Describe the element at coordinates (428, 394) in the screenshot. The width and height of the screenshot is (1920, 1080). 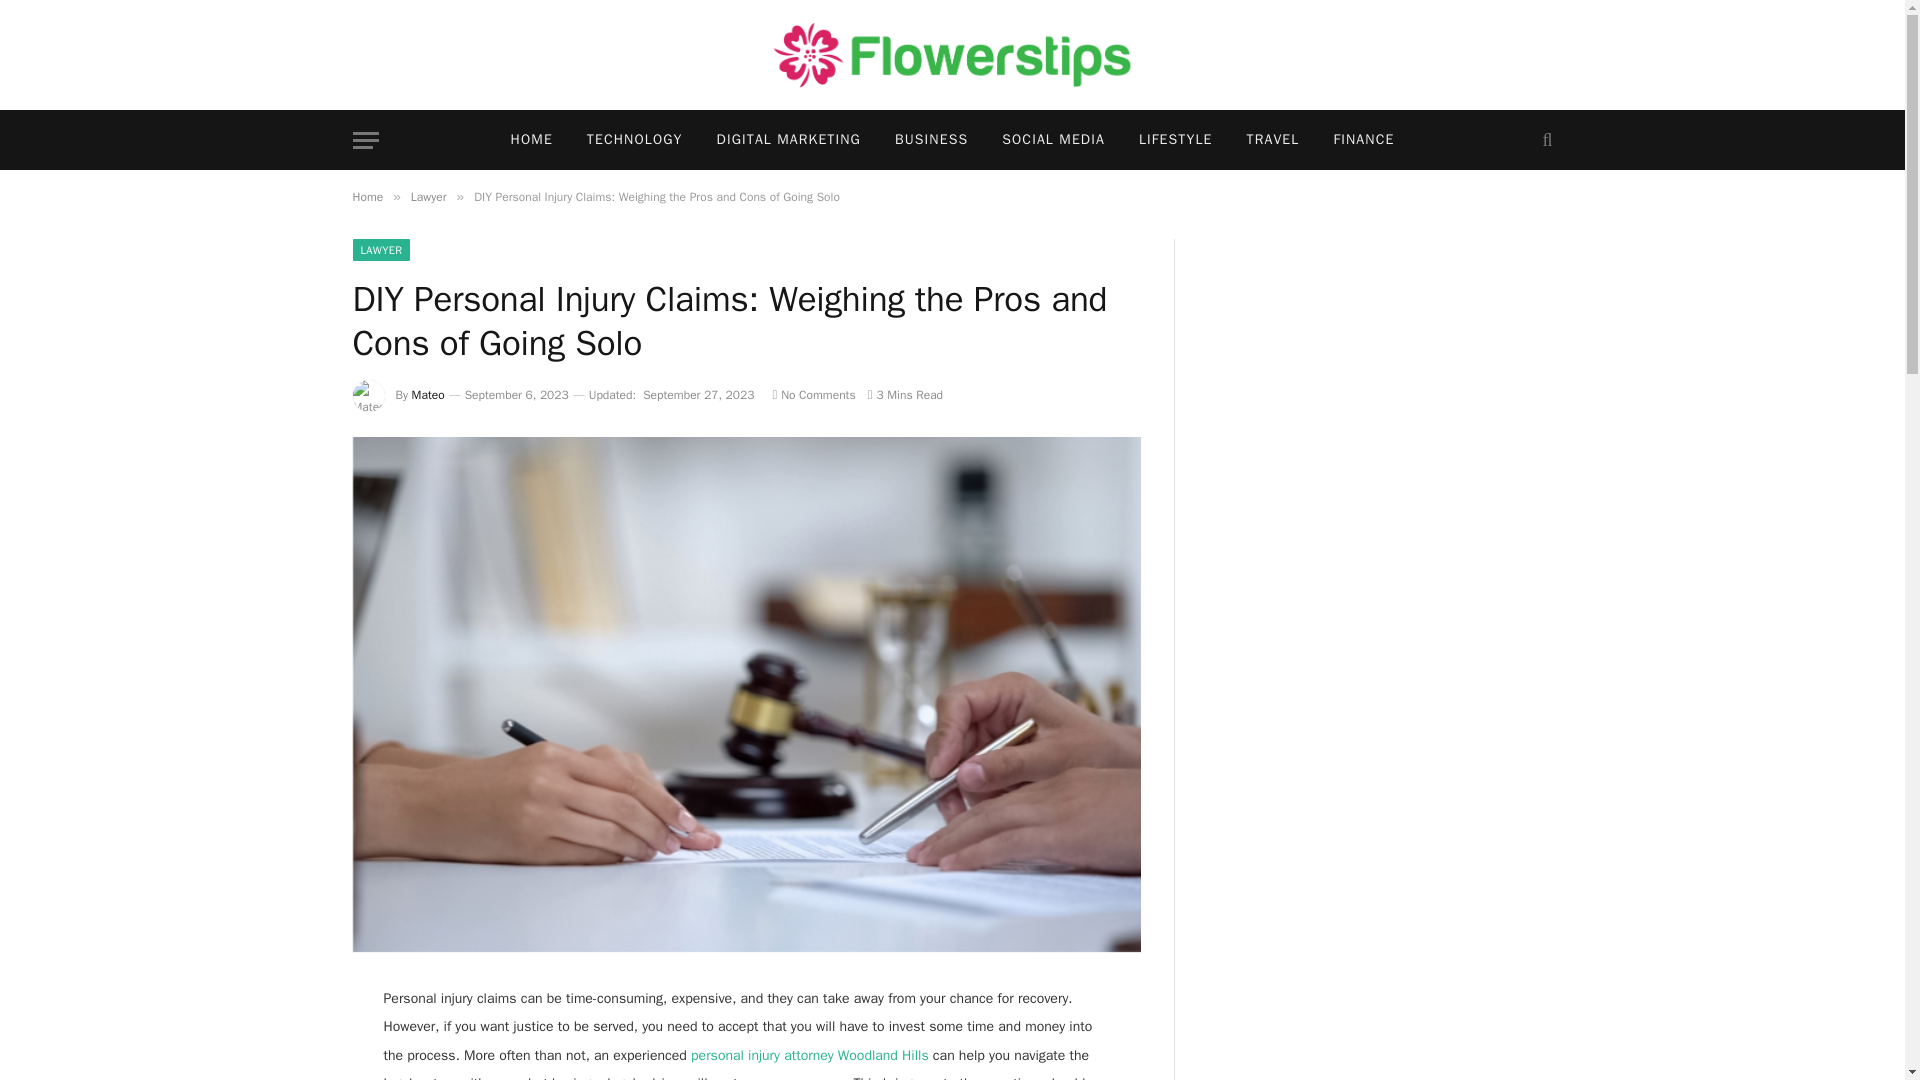
I see `Posts by Mateo` at that location.